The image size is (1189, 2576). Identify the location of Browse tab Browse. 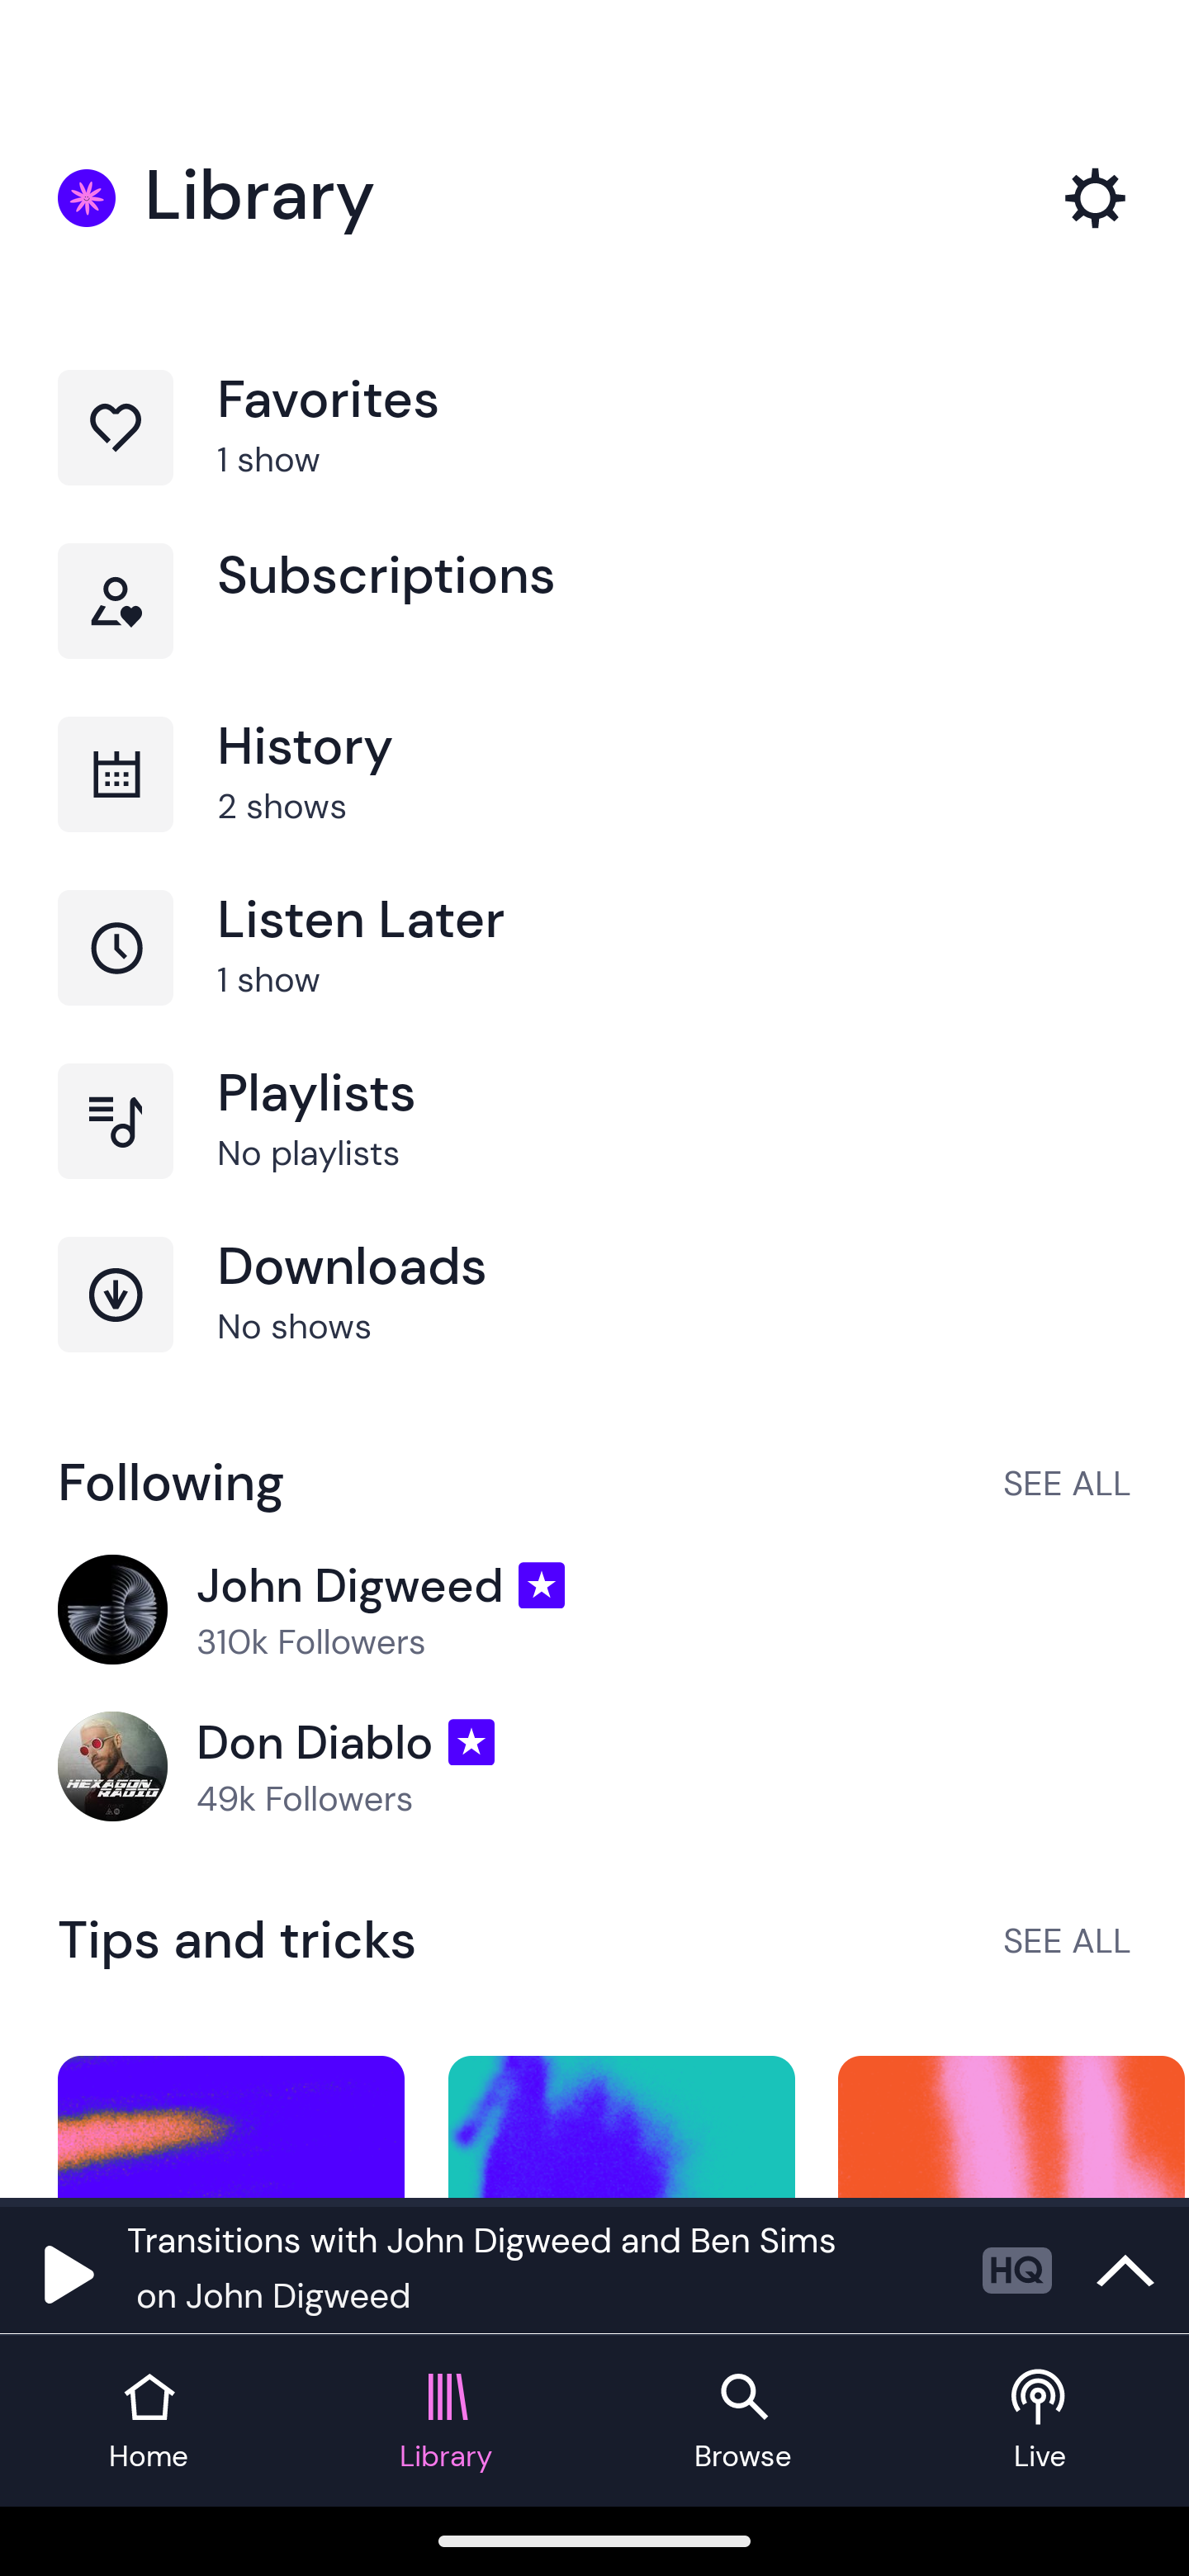
(743, 2421).